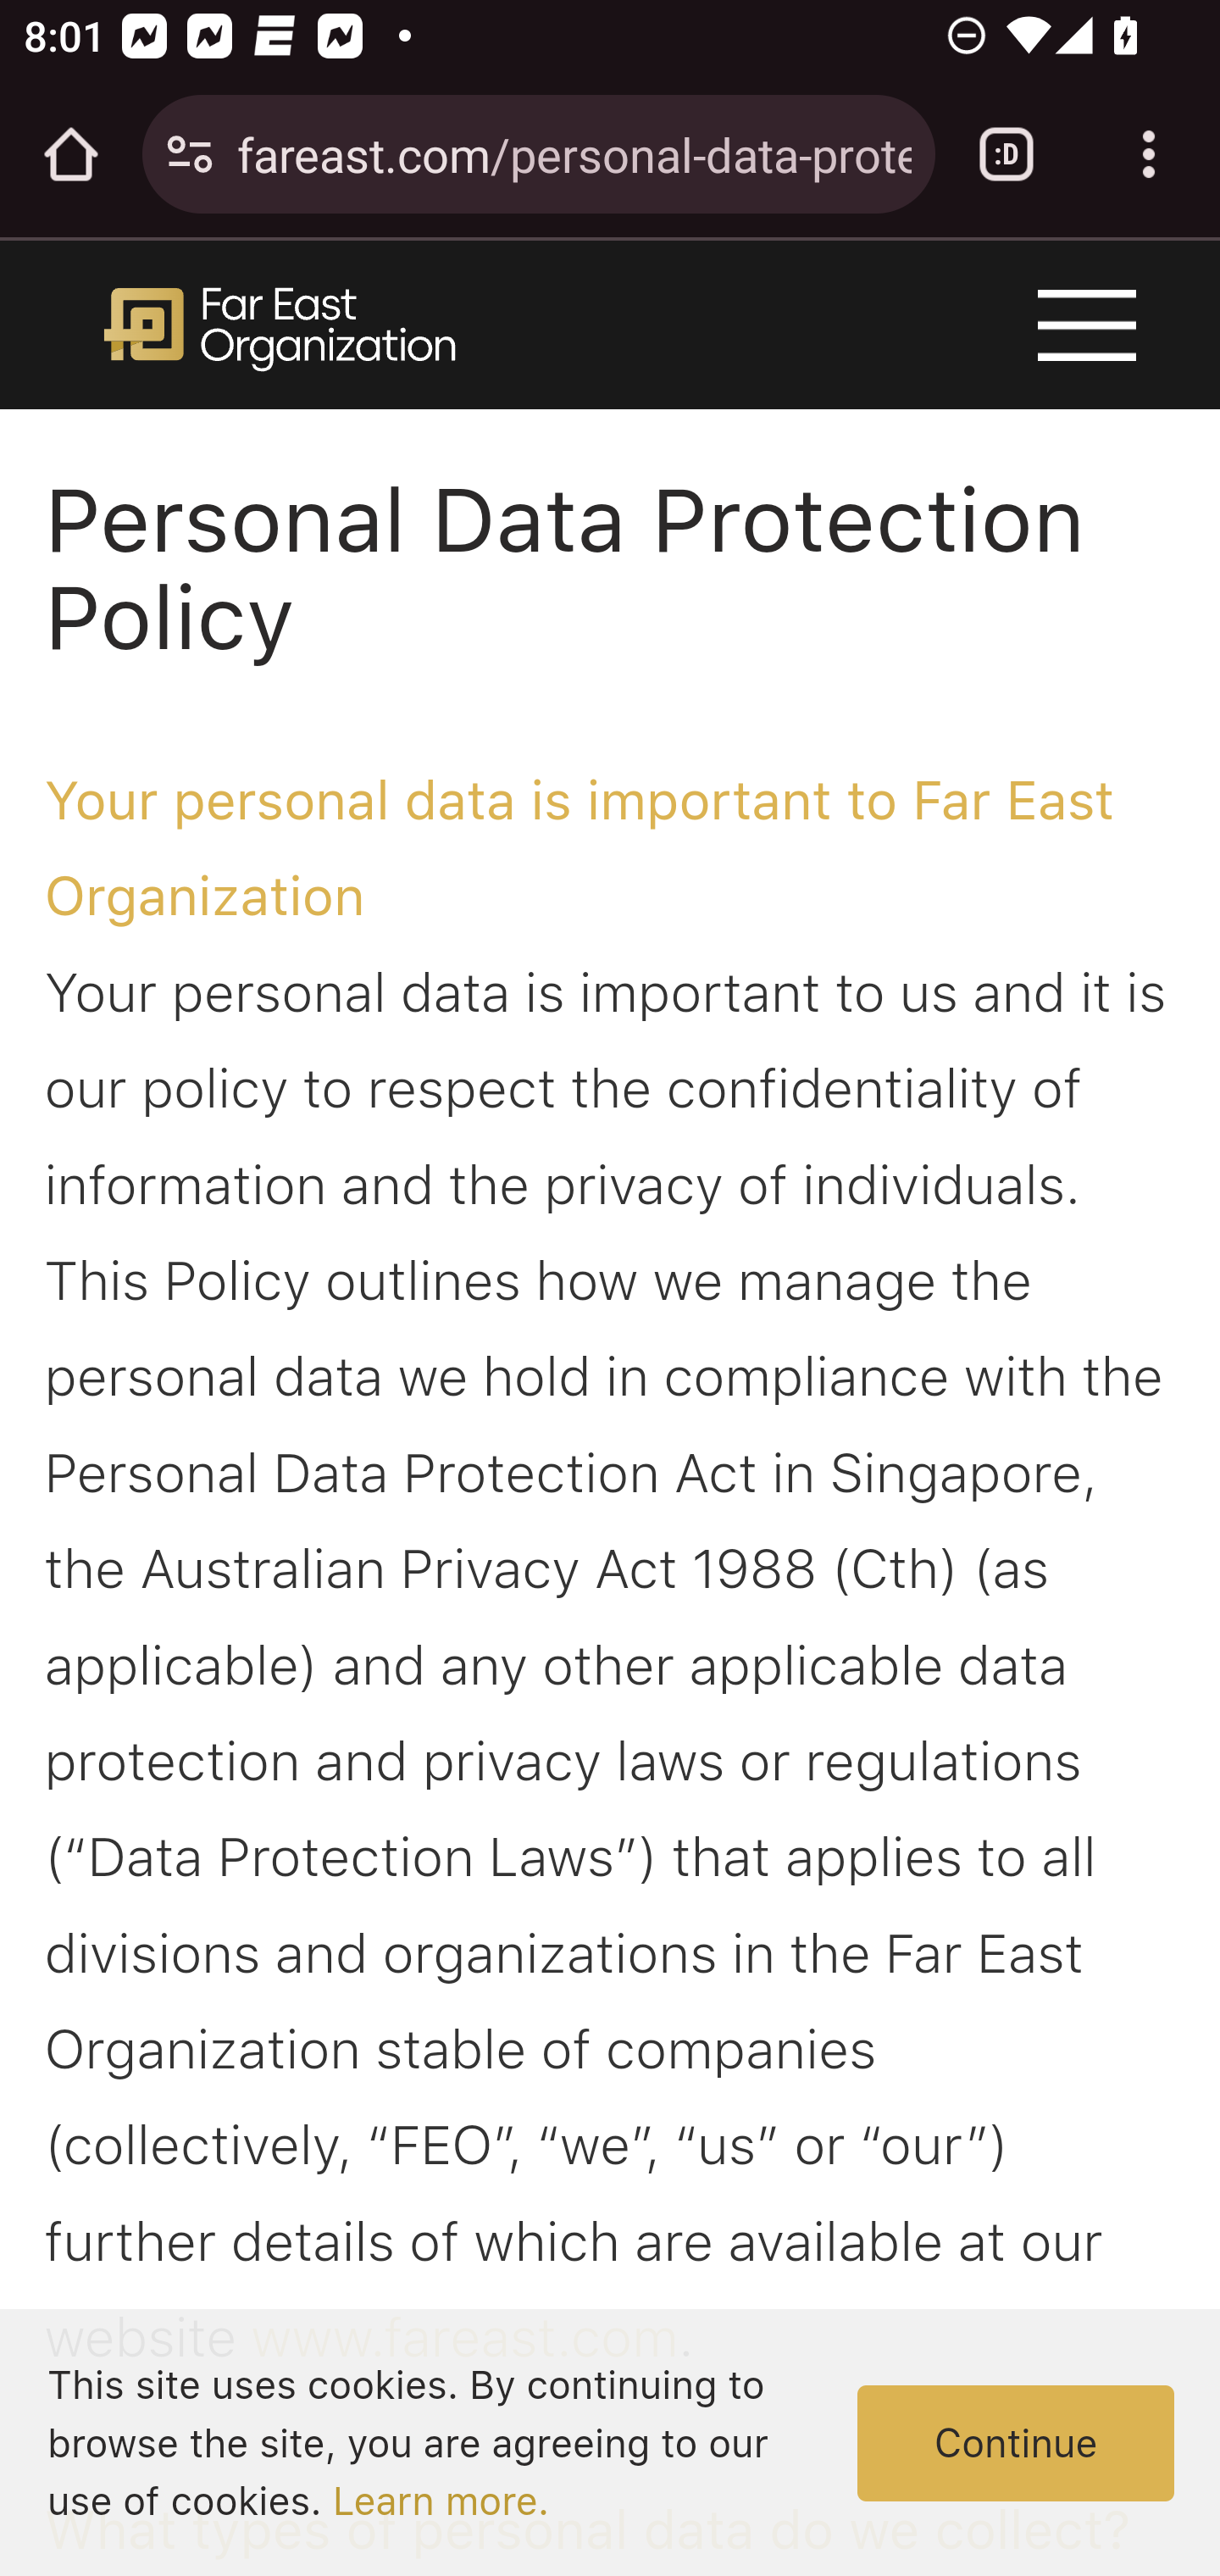  What do you see at coordinates (190, 154) in the screenshot?
I see `Connection is secure` at bounding box center [190, 154].